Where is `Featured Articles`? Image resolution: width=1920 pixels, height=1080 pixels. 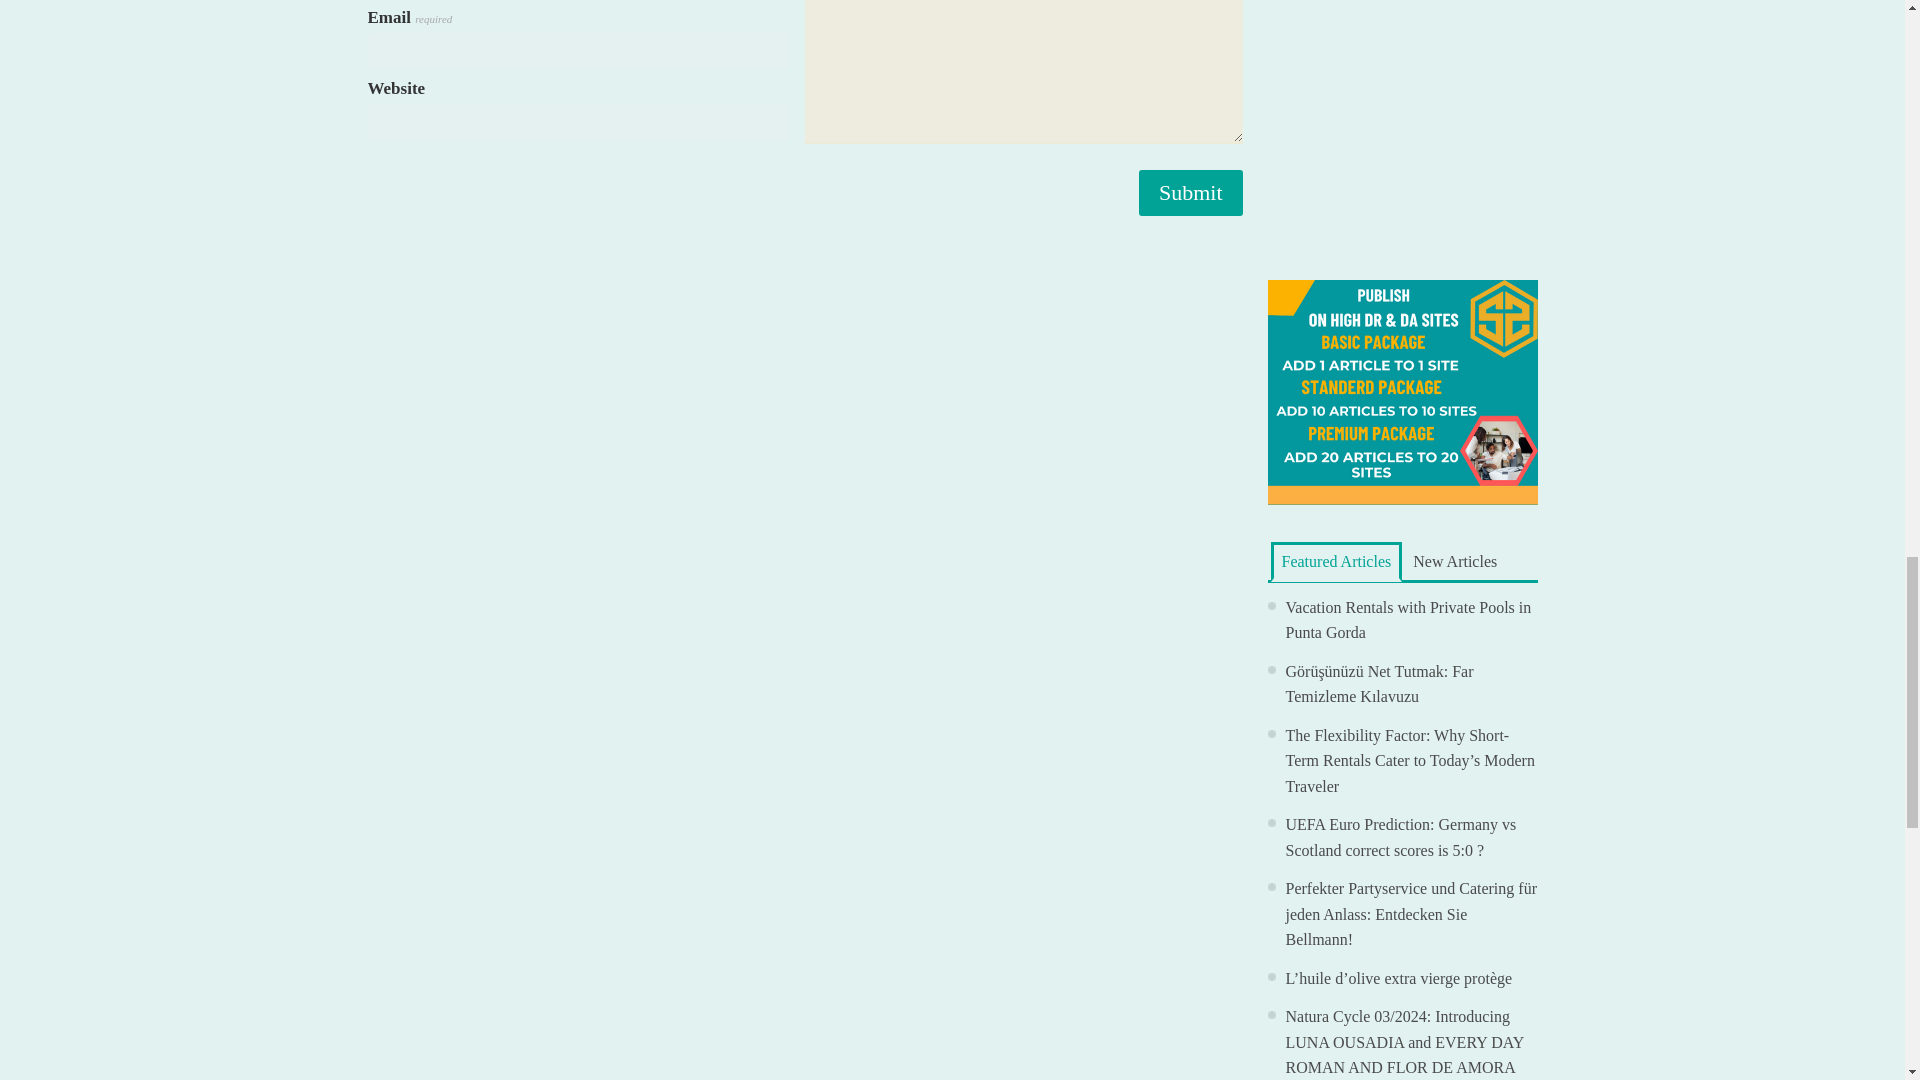
Featured Articles is located at coordinates (1335, 562).